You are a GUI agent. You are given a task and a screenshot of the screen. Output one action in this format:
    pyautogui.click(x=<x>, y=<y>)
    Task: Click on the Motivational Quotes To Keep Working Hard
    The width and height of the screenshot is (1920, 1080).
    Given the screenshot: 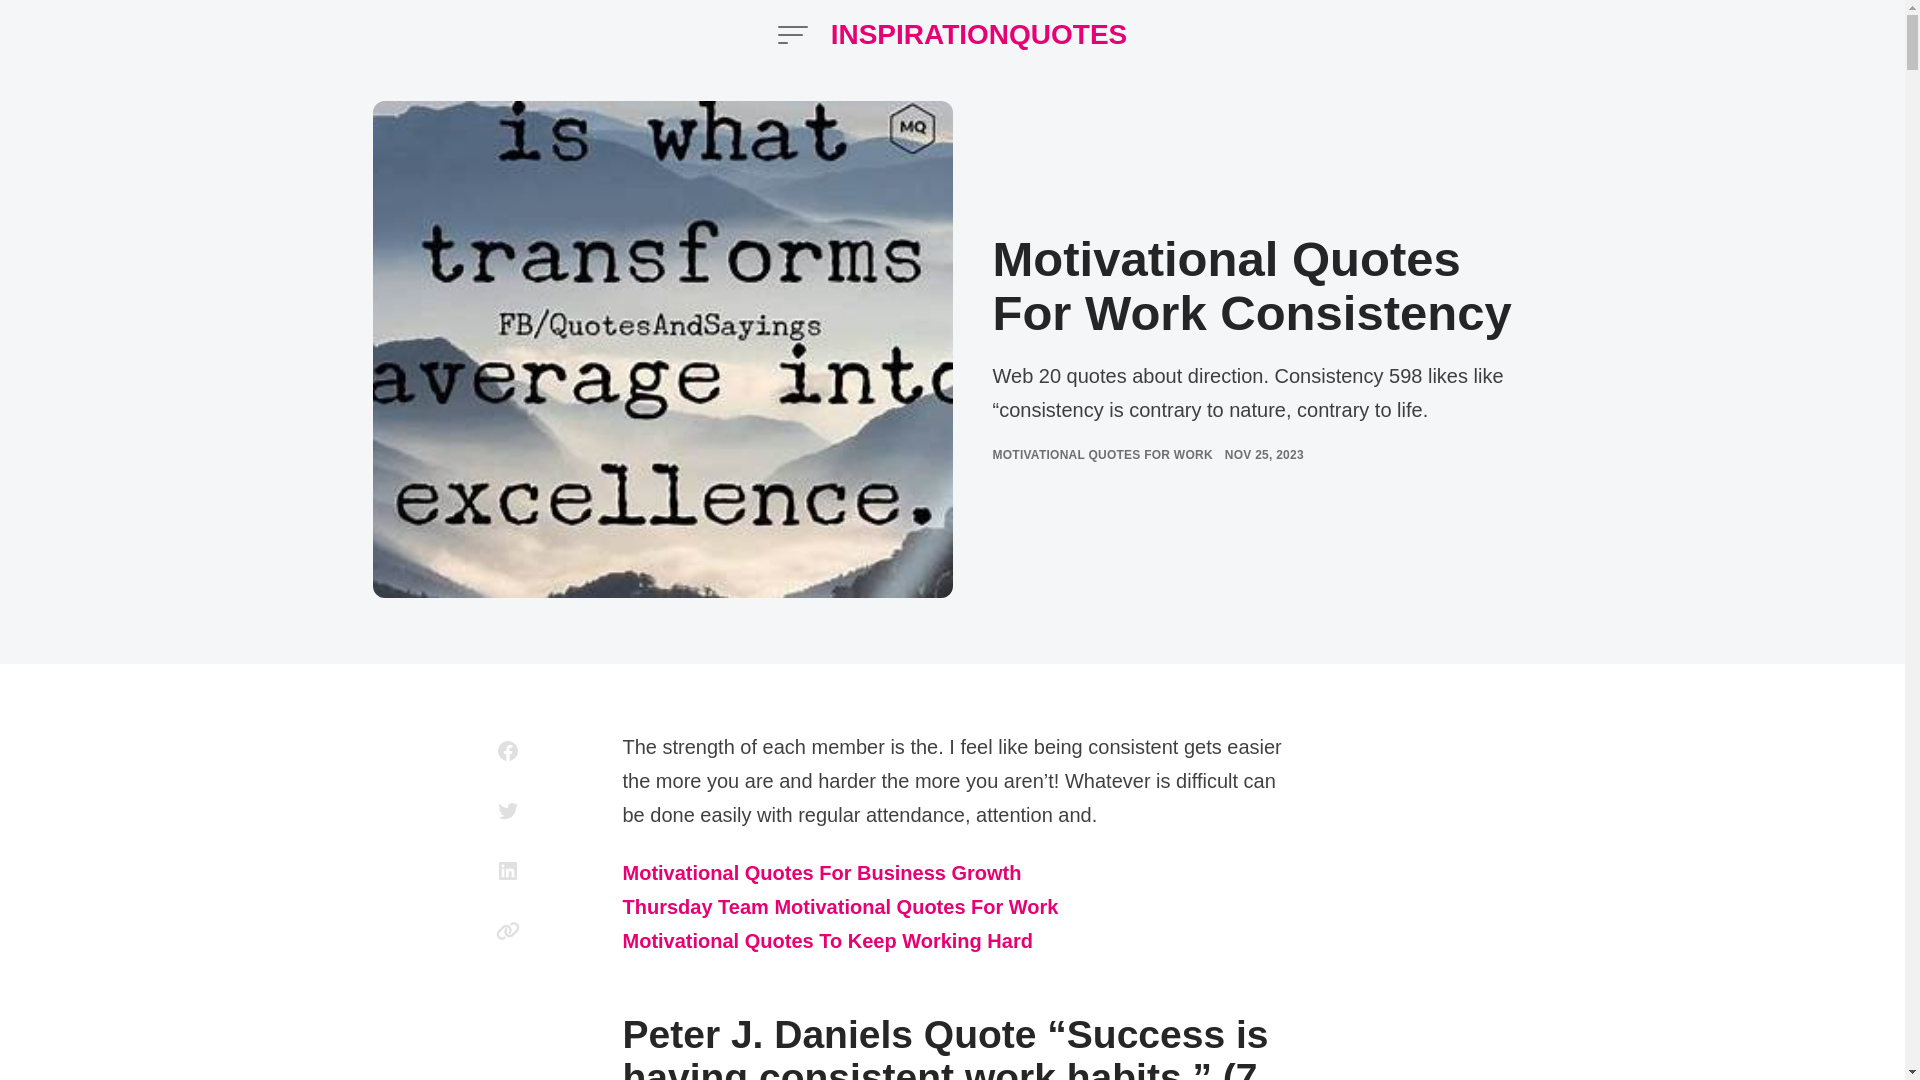 What is the action you would take?
    pyautogui.click(x=827, y=942)
    